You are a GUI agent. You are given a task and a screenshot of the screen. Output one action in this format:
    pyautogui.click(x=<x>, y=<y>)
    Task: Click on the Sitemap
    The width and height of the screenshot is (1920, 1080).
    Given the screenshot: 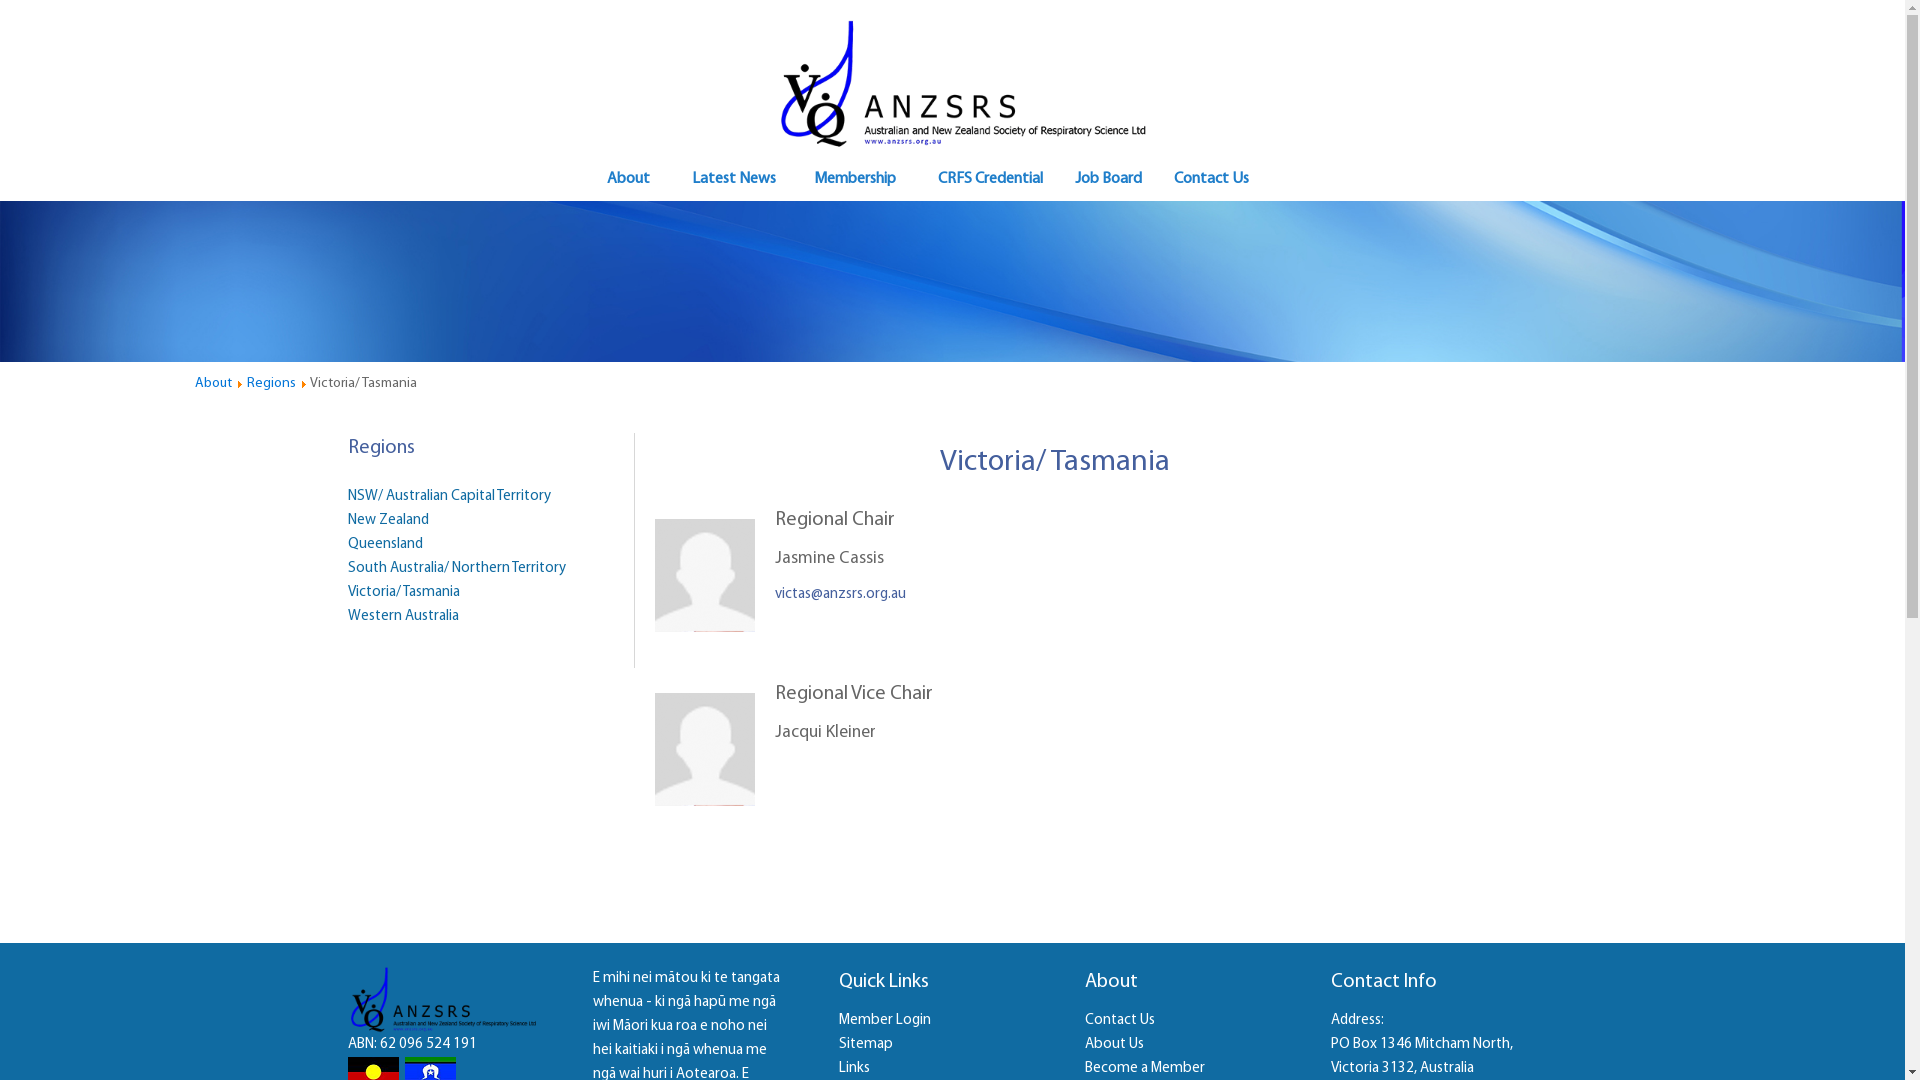 What is the action you would take?
    pyautogui.click(x=866, y=1044)
    